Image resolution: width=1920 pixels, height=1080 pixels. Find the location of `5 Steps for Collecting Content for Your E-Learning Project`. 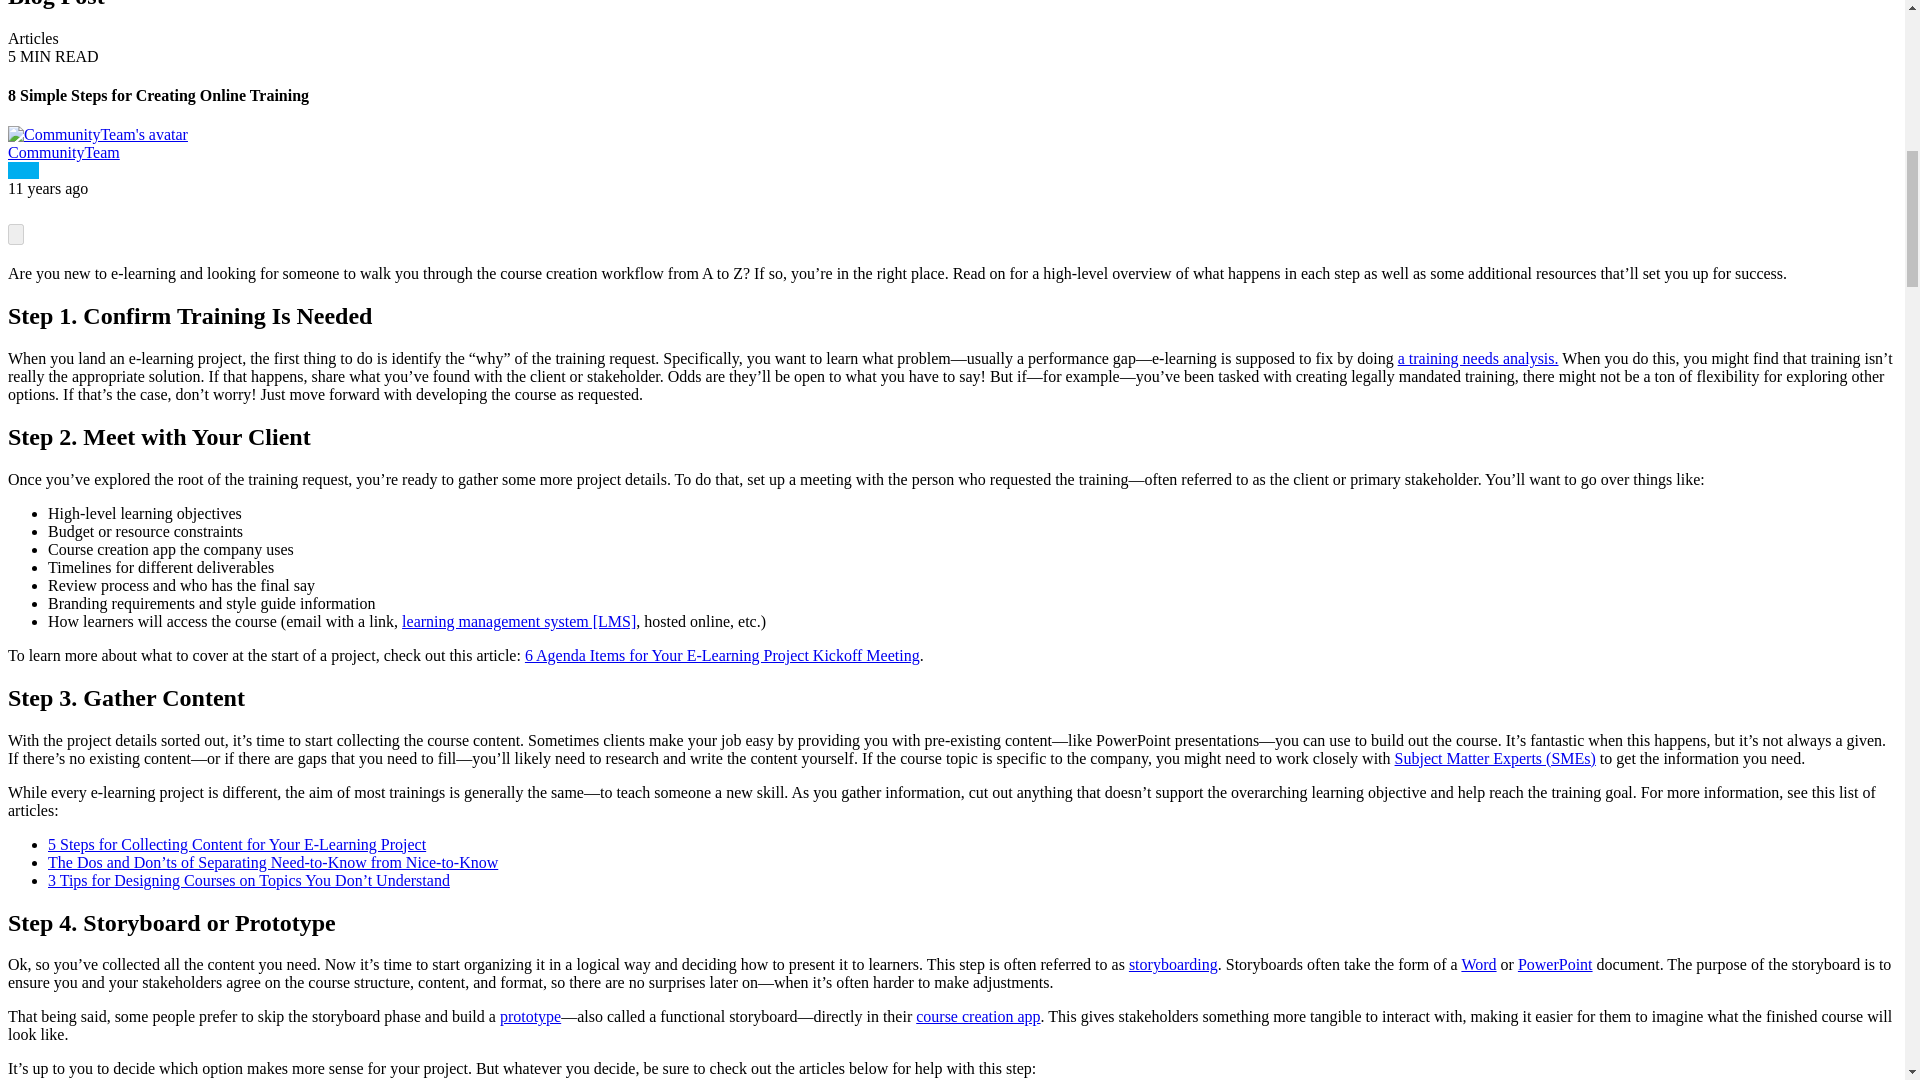

5 Steps for Collecting Content for Your E-Learning Project is located at coordinates (237, 844).